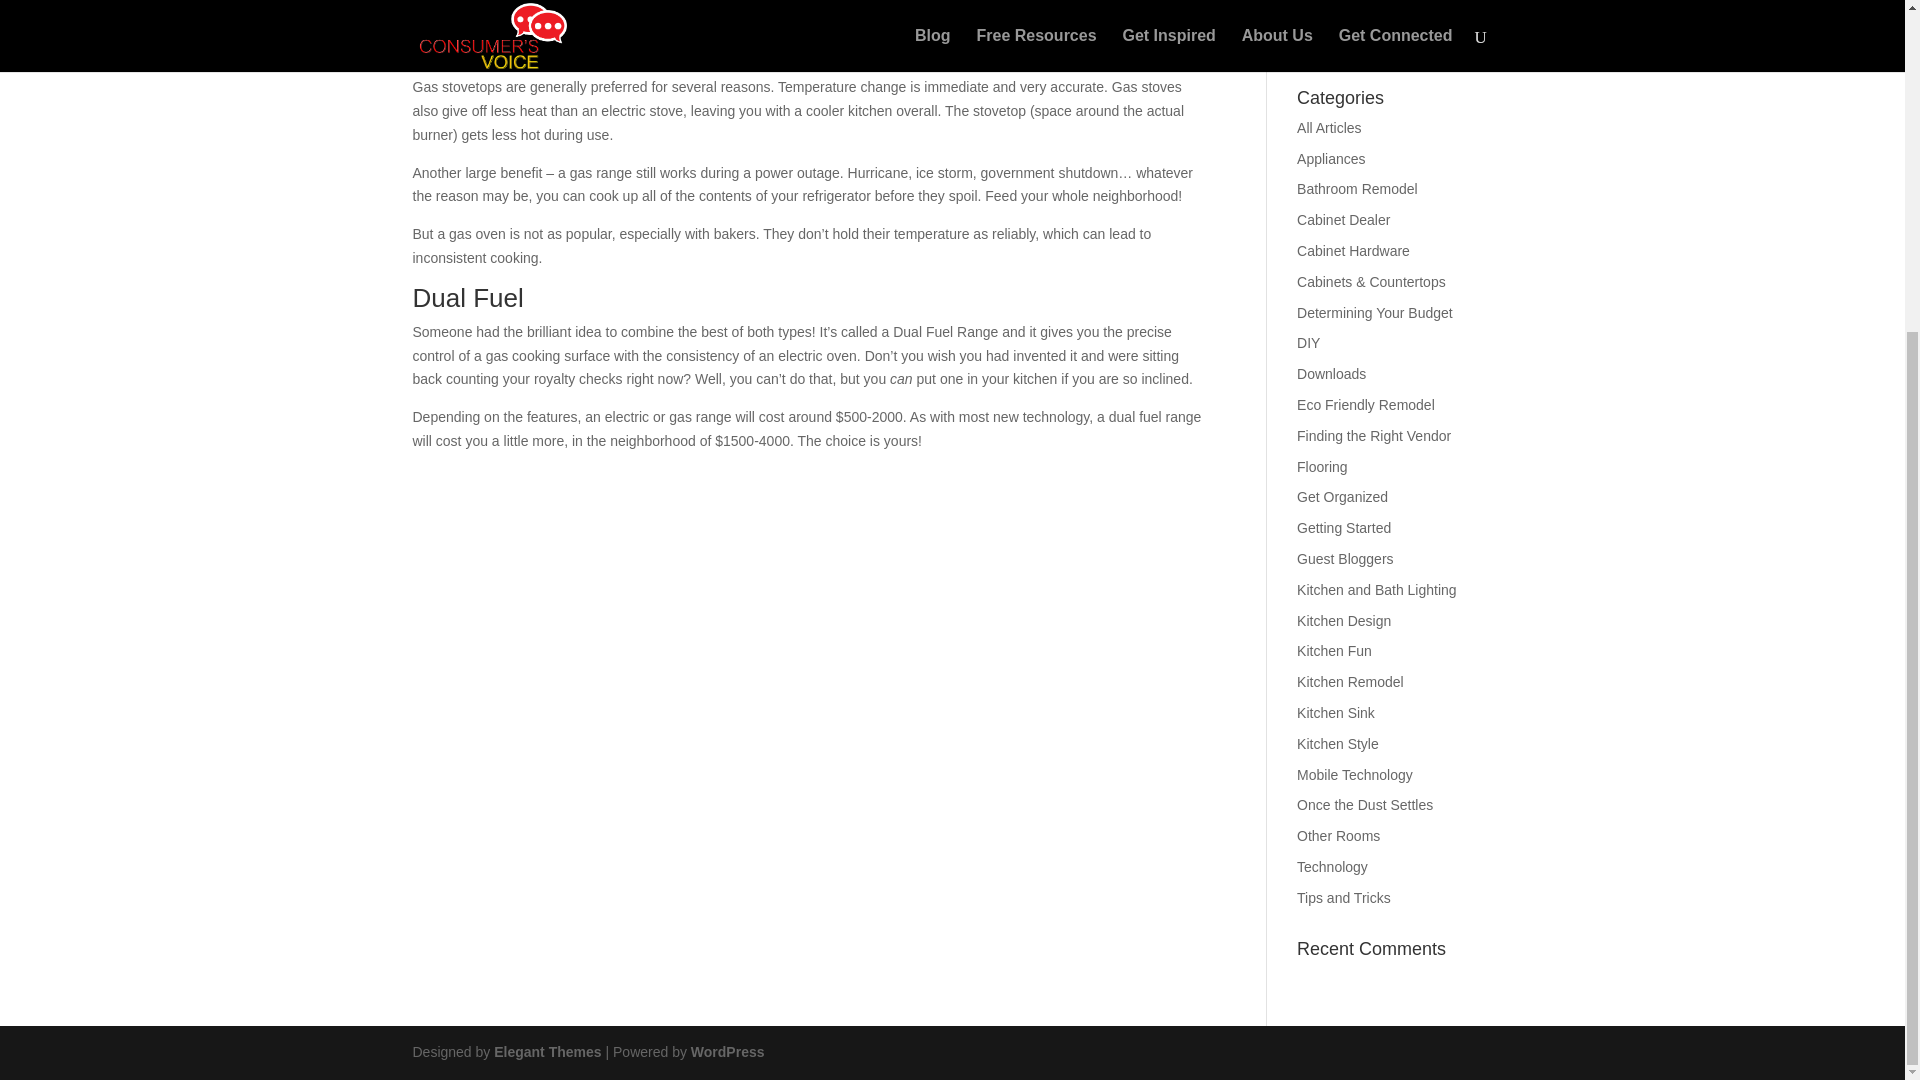 The height and width of the screenshot is (1080, 1920). Describe the element at coordinates (1334, 650) in the screenshot. I see `Kitchen Fun` at that location.